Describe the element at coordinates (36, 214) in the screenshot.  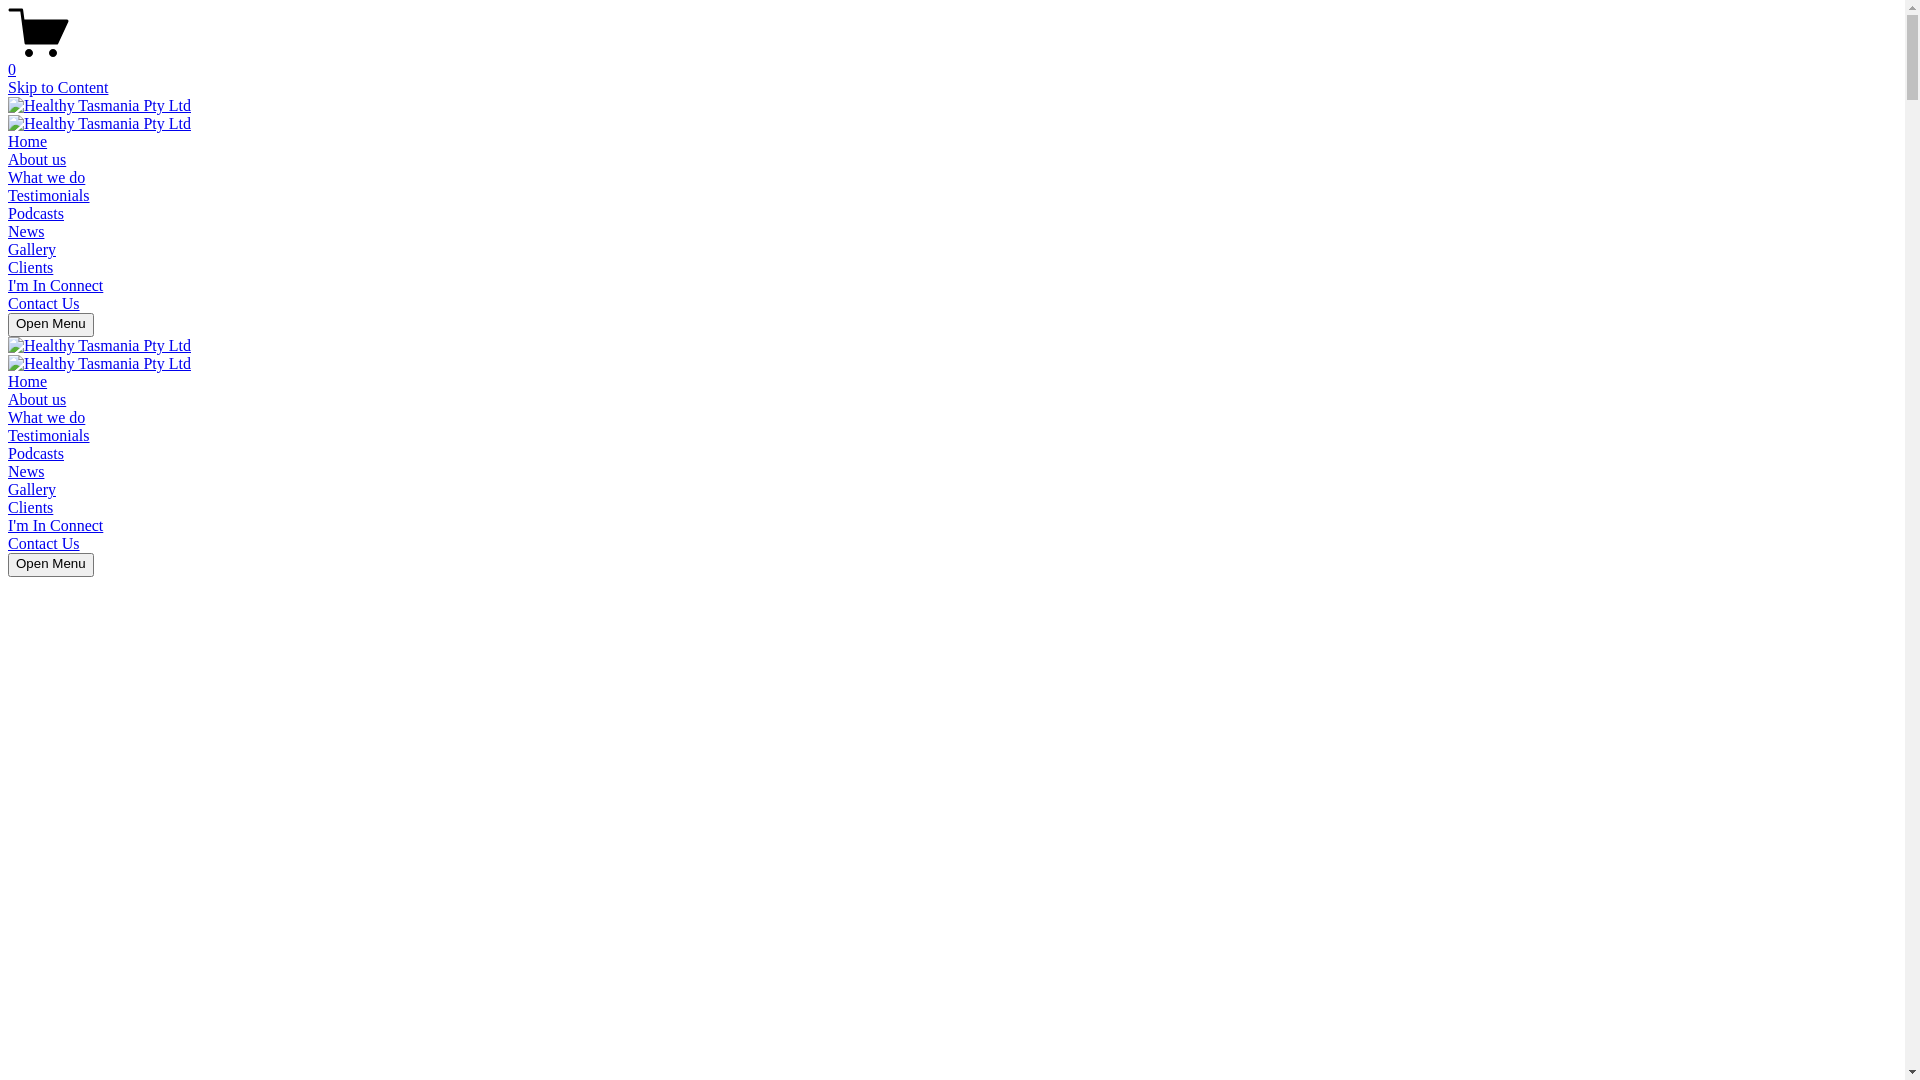
I see `Podcasts` at that location.